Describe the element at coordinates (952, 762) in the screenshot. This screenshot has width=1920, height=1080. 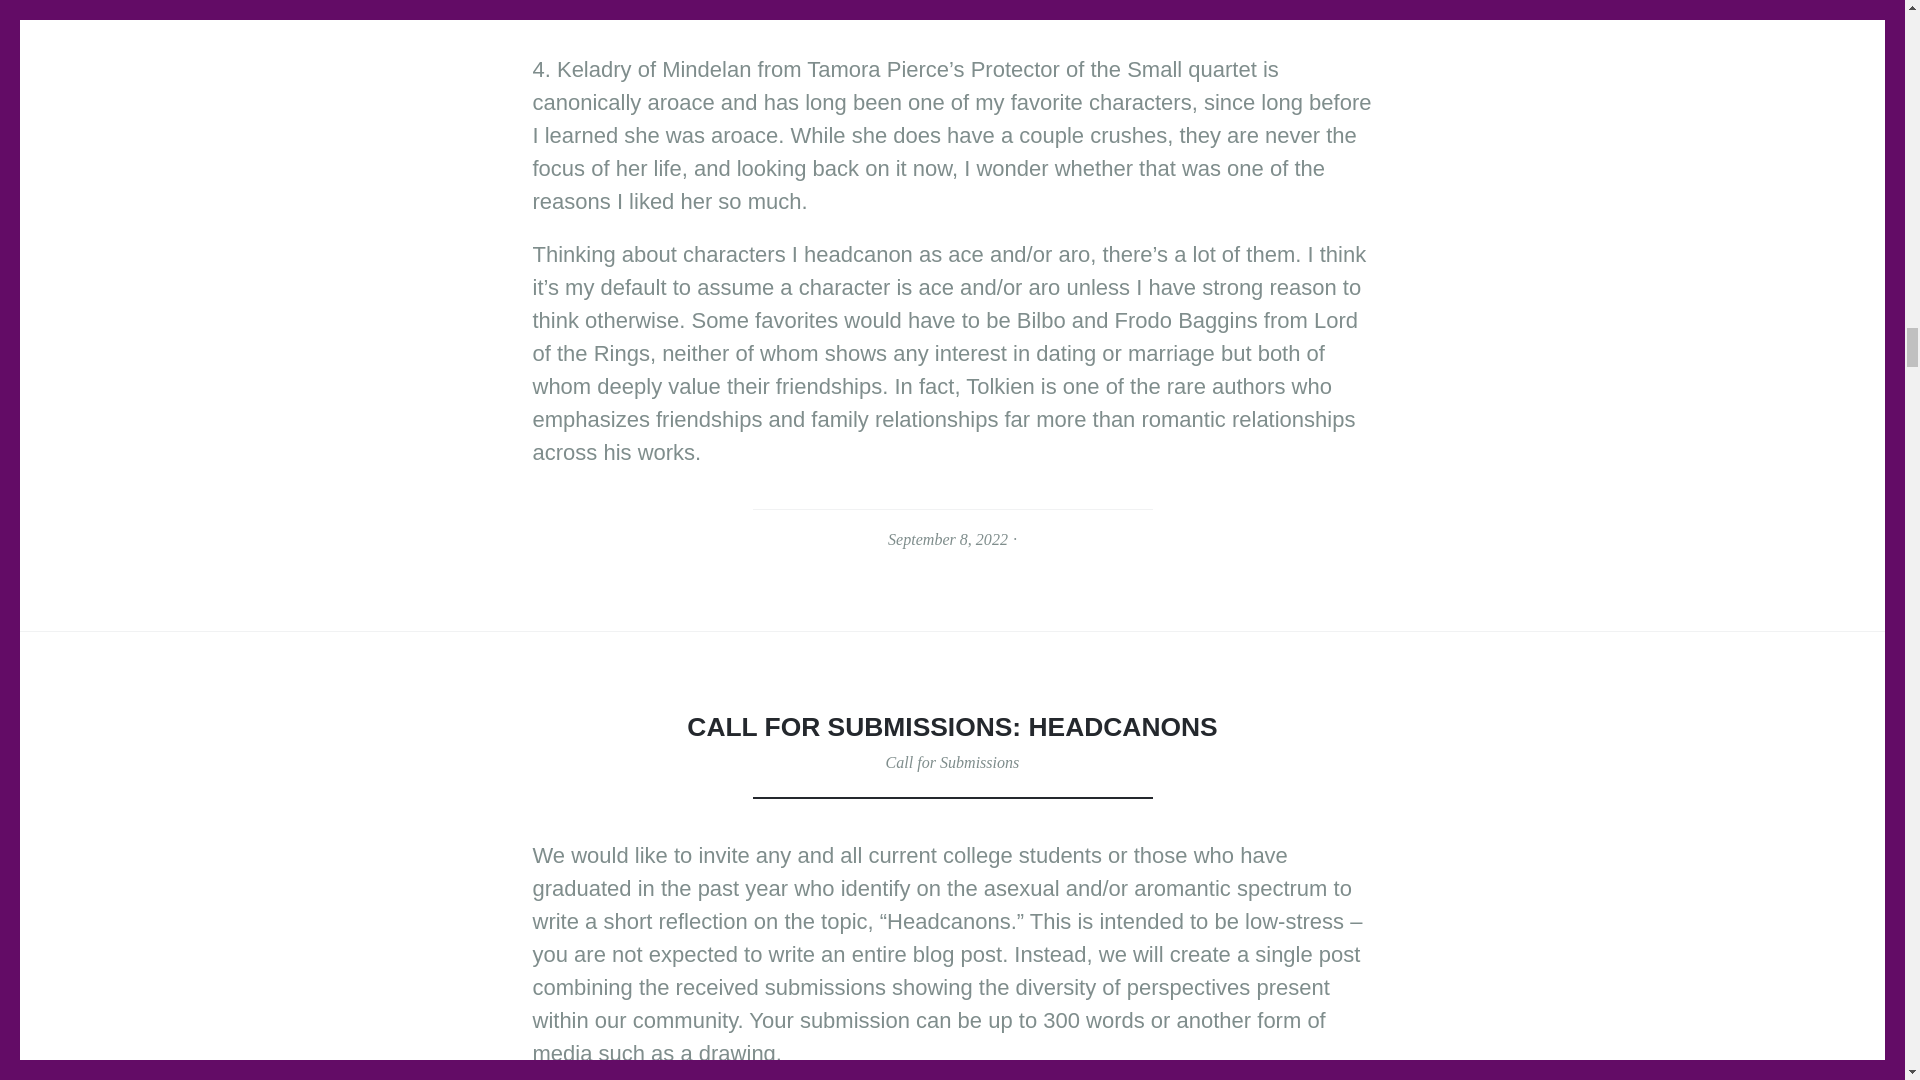
I see `Call for Submissions` at that location.